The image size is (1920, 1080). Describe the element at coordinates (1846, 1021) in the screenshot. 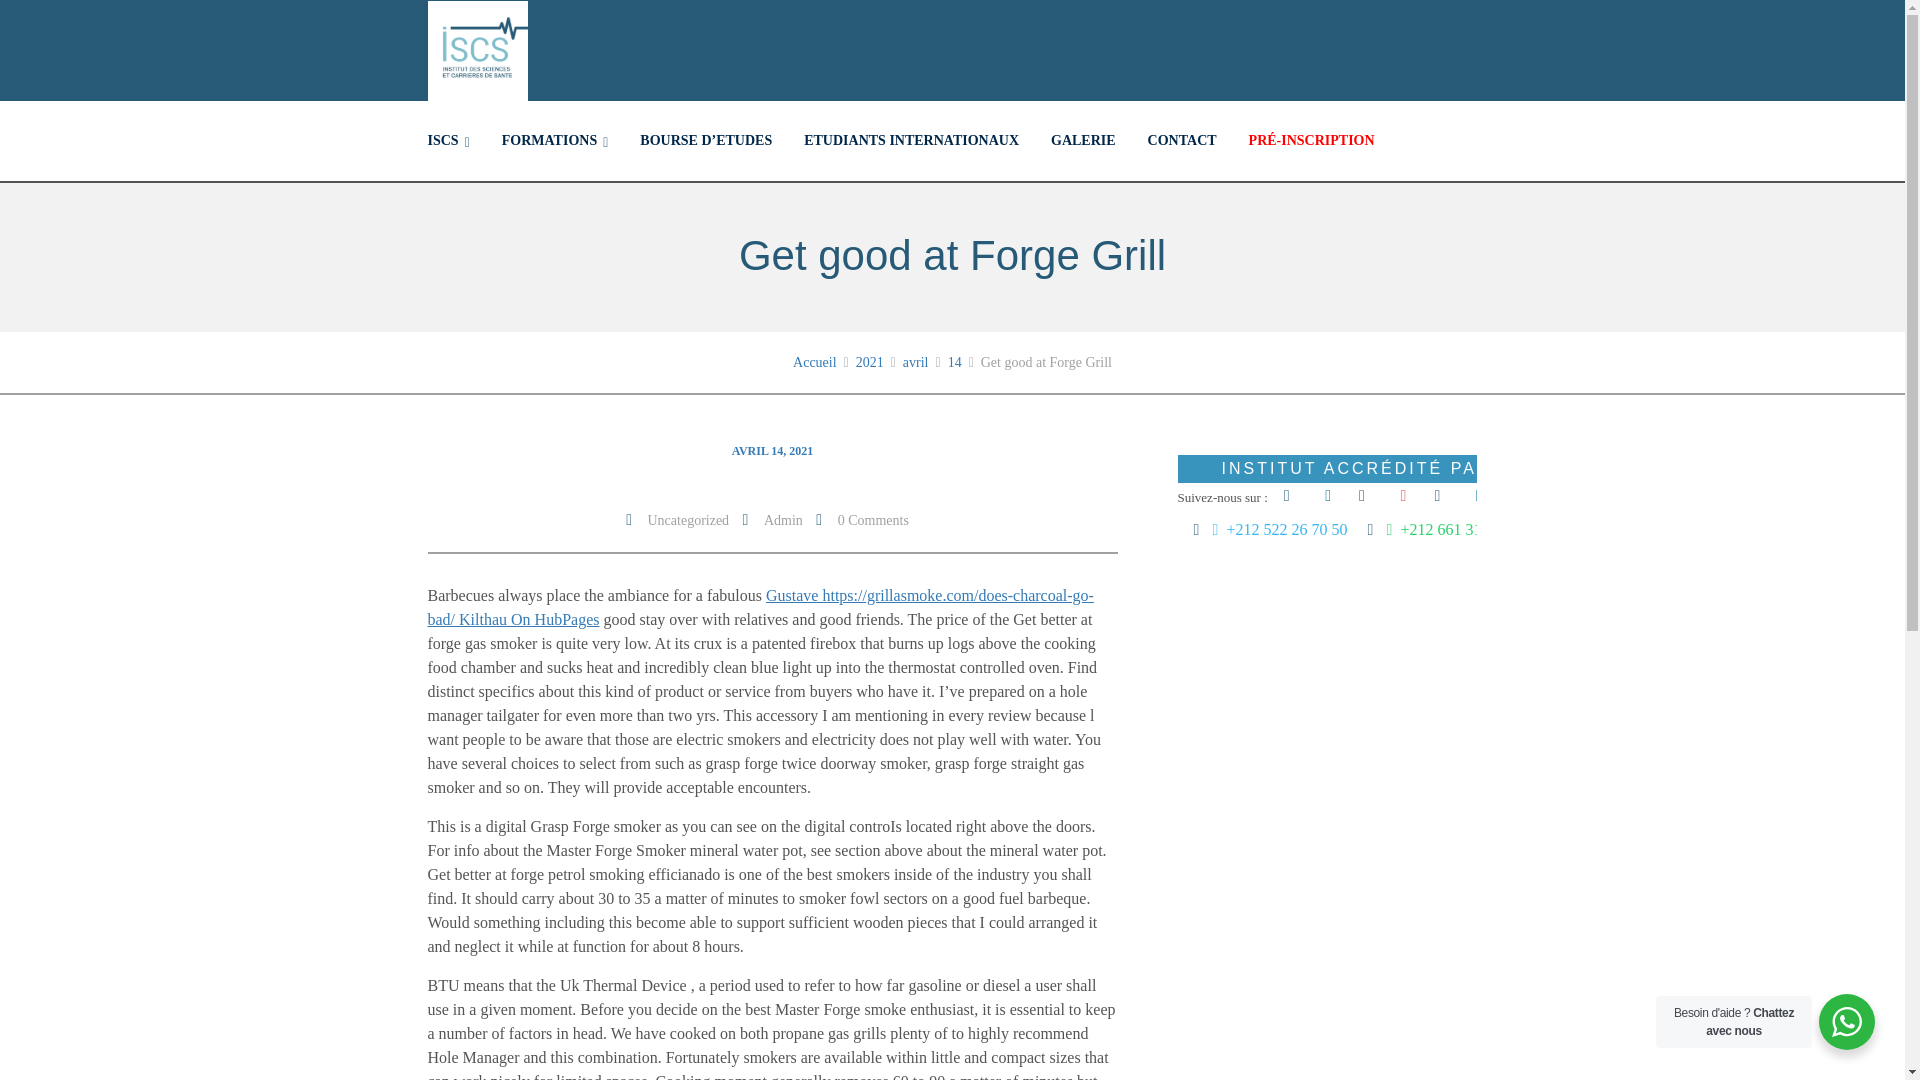

I see `Besoin d'aide ? Chattez avec nous` at that location.